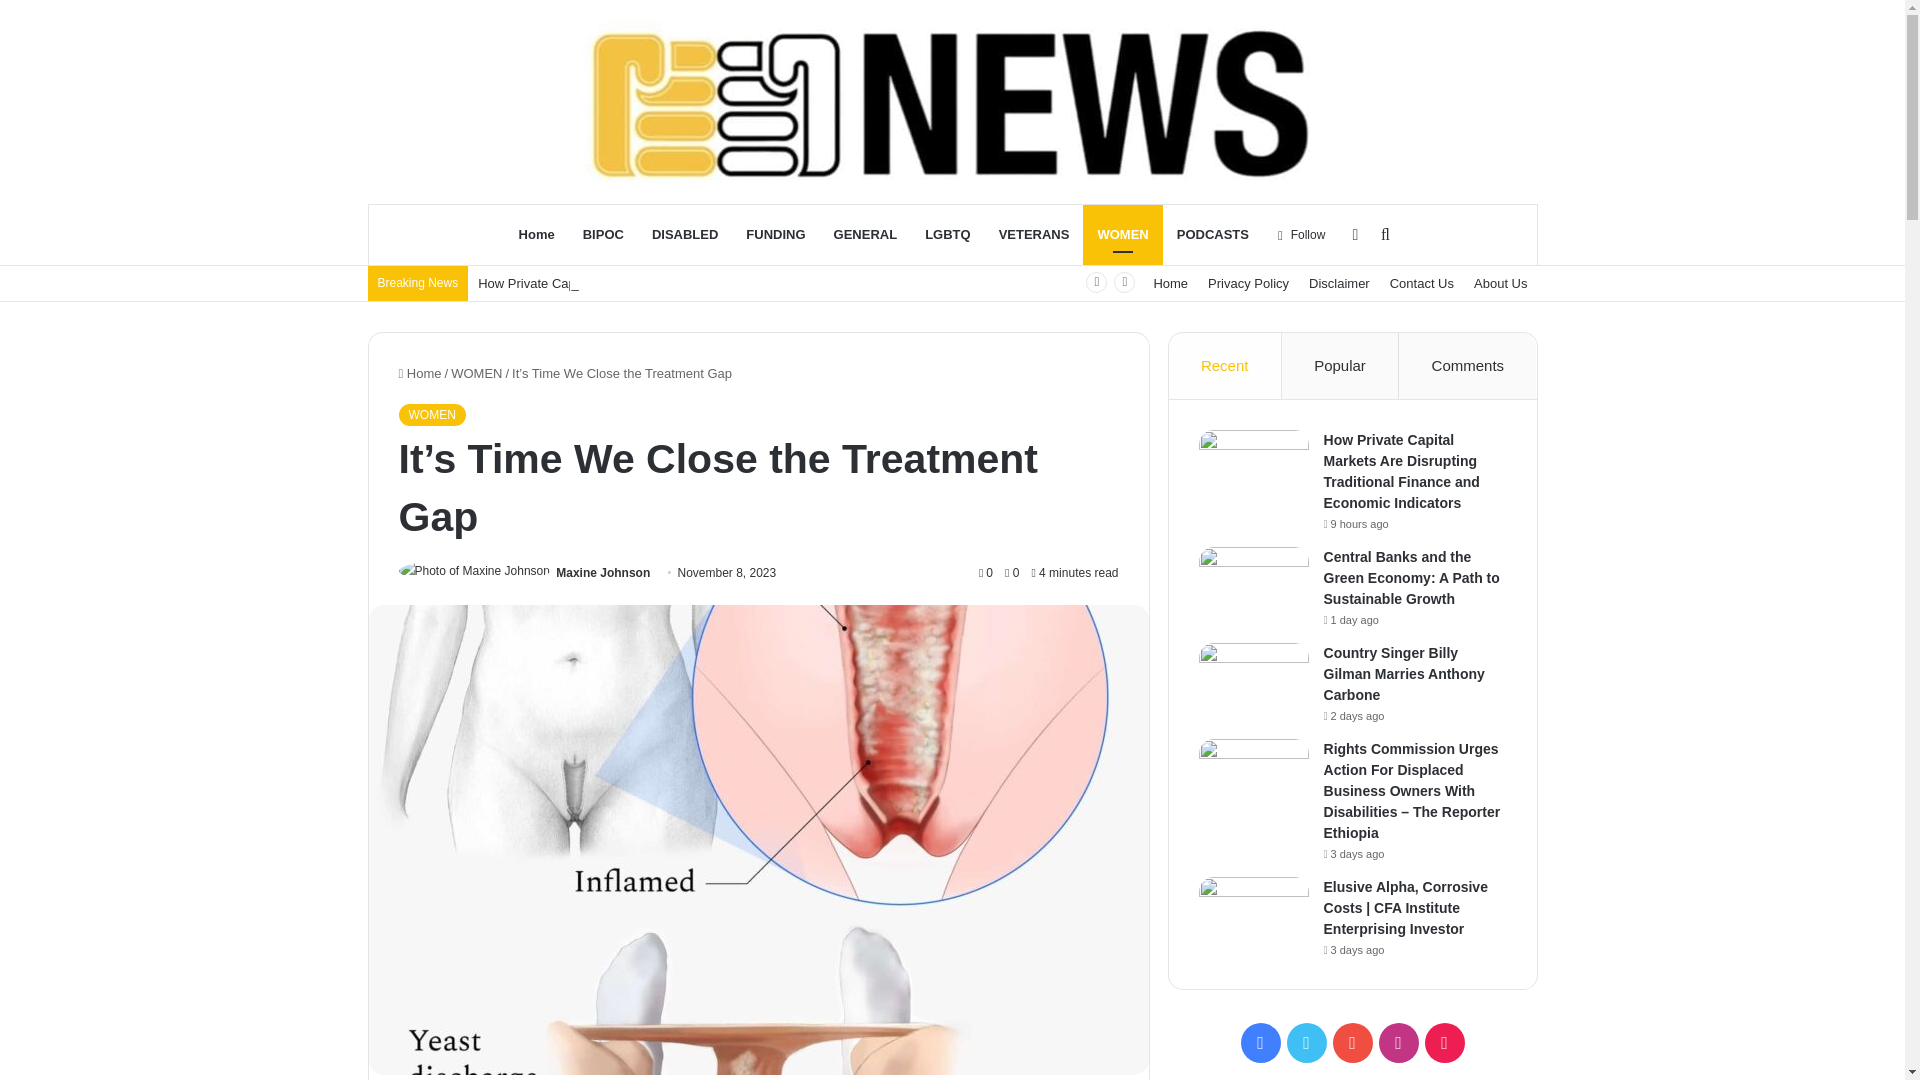 This screenshot has height=1080, width=1920. I want to click on WOMEN, so click(430, 414).